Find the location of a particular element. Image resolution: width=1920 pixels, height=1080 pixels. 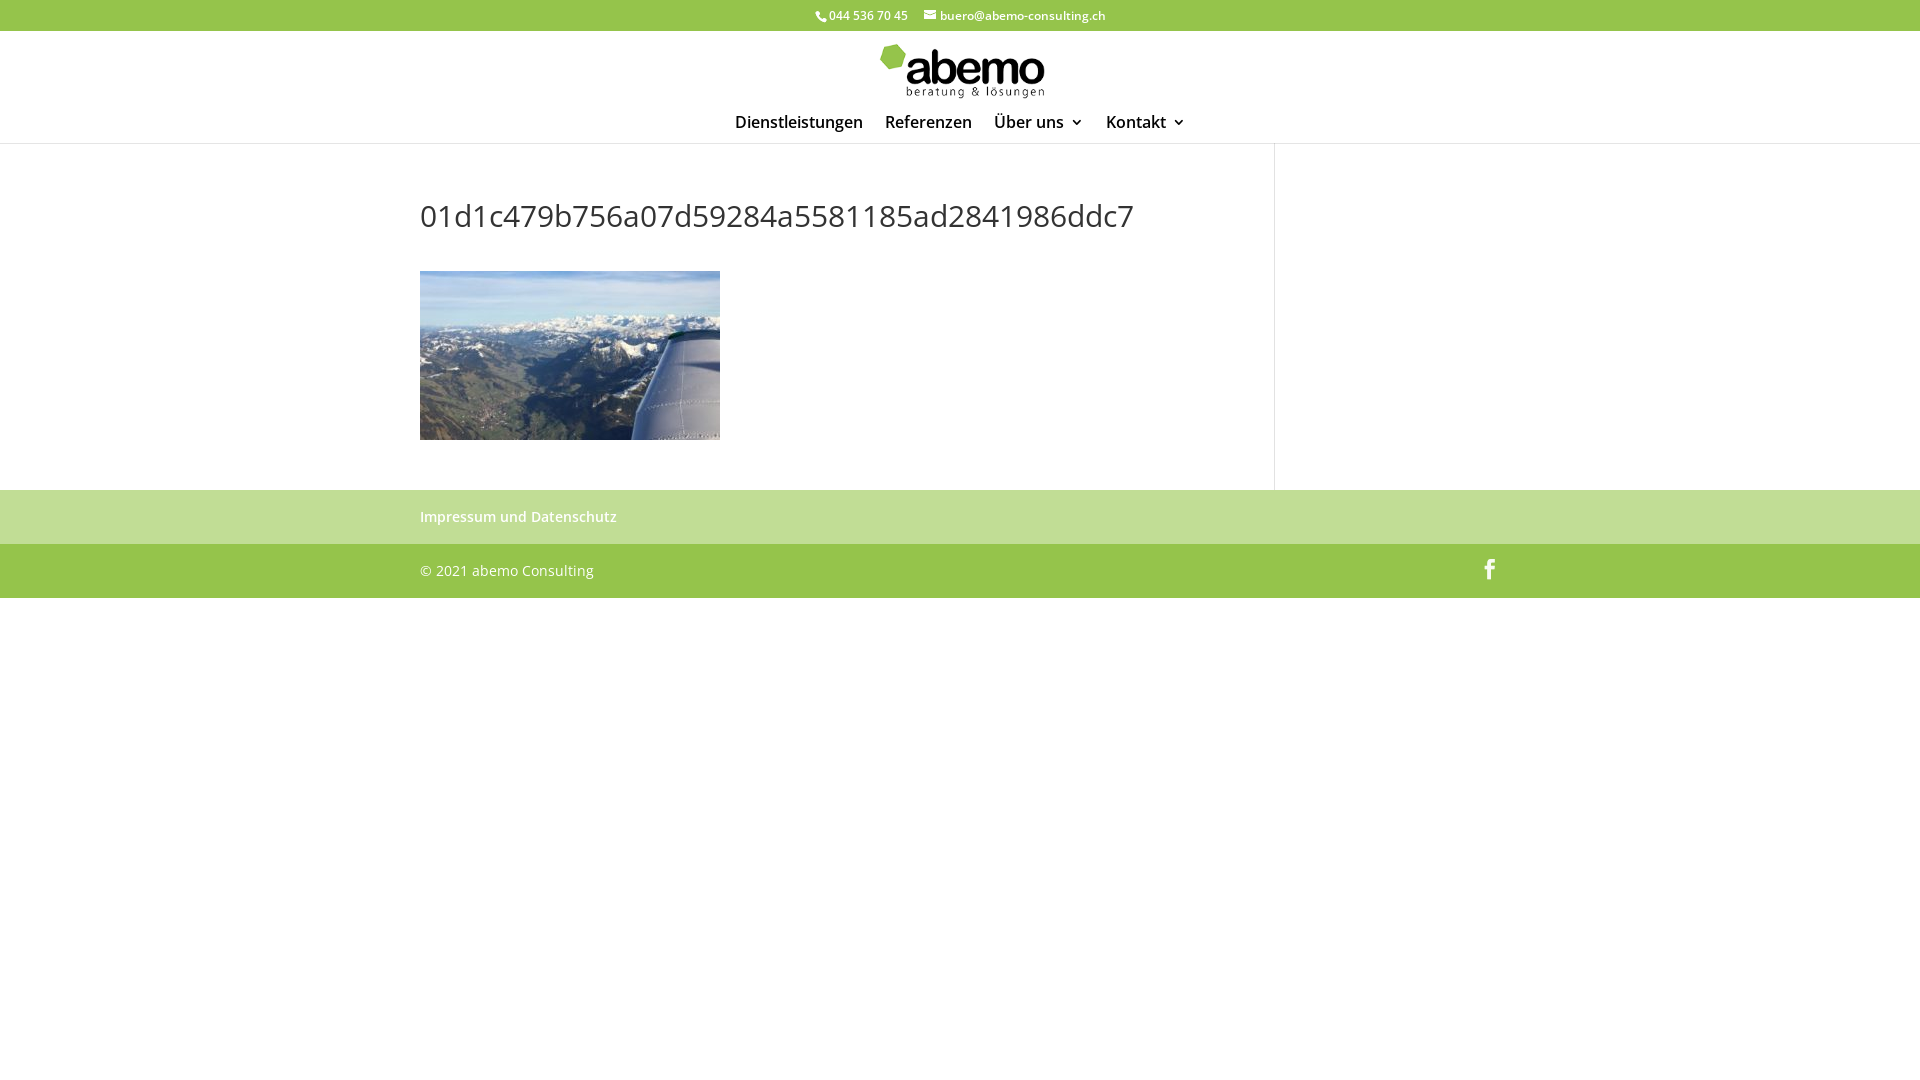

Kontakt is located at coordinates (1146, 129).